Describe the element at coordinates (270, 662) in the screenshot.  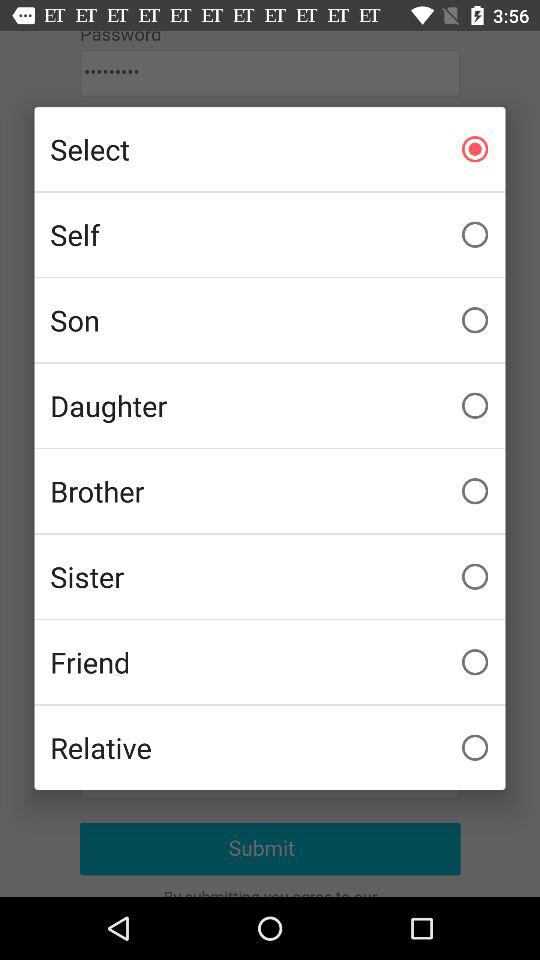
I see `tap the friend checkbox` at that location.